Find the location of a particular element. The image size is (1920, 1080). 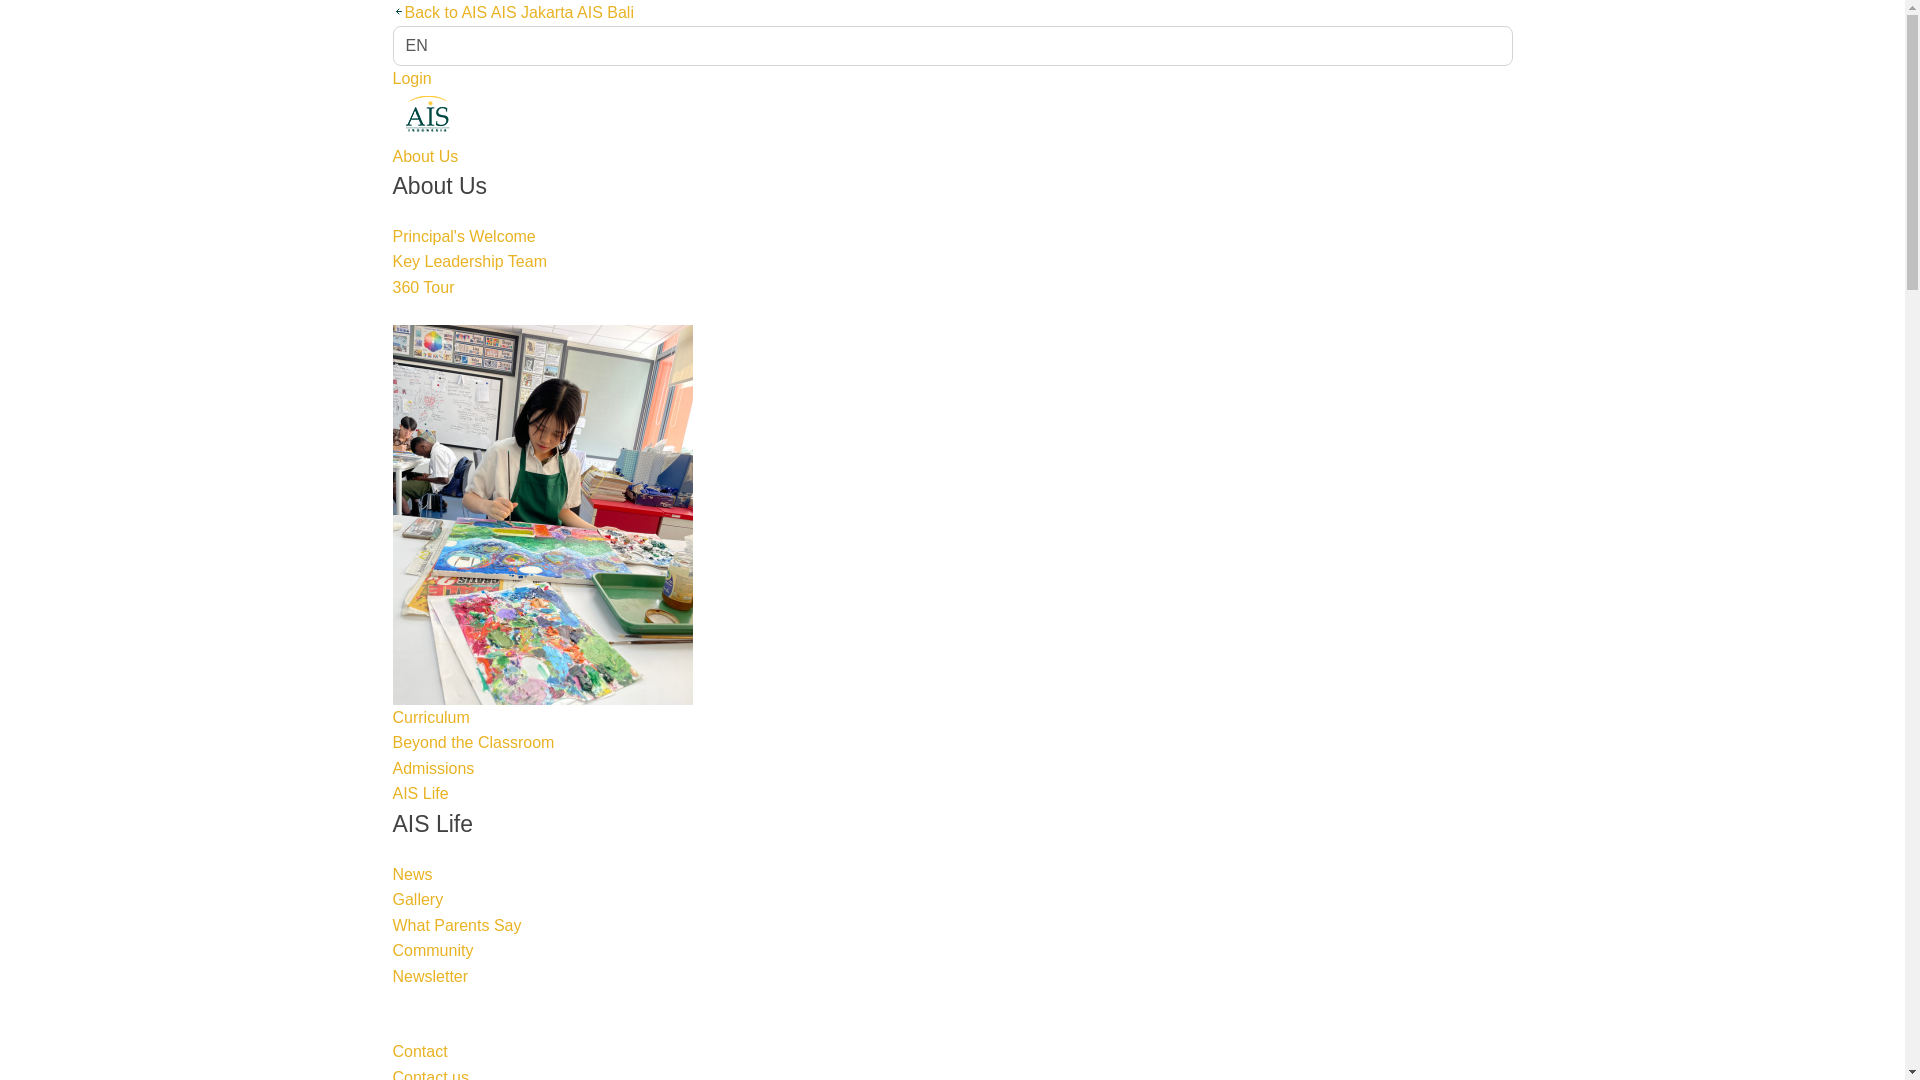

News is located at coordinates (412, 874).